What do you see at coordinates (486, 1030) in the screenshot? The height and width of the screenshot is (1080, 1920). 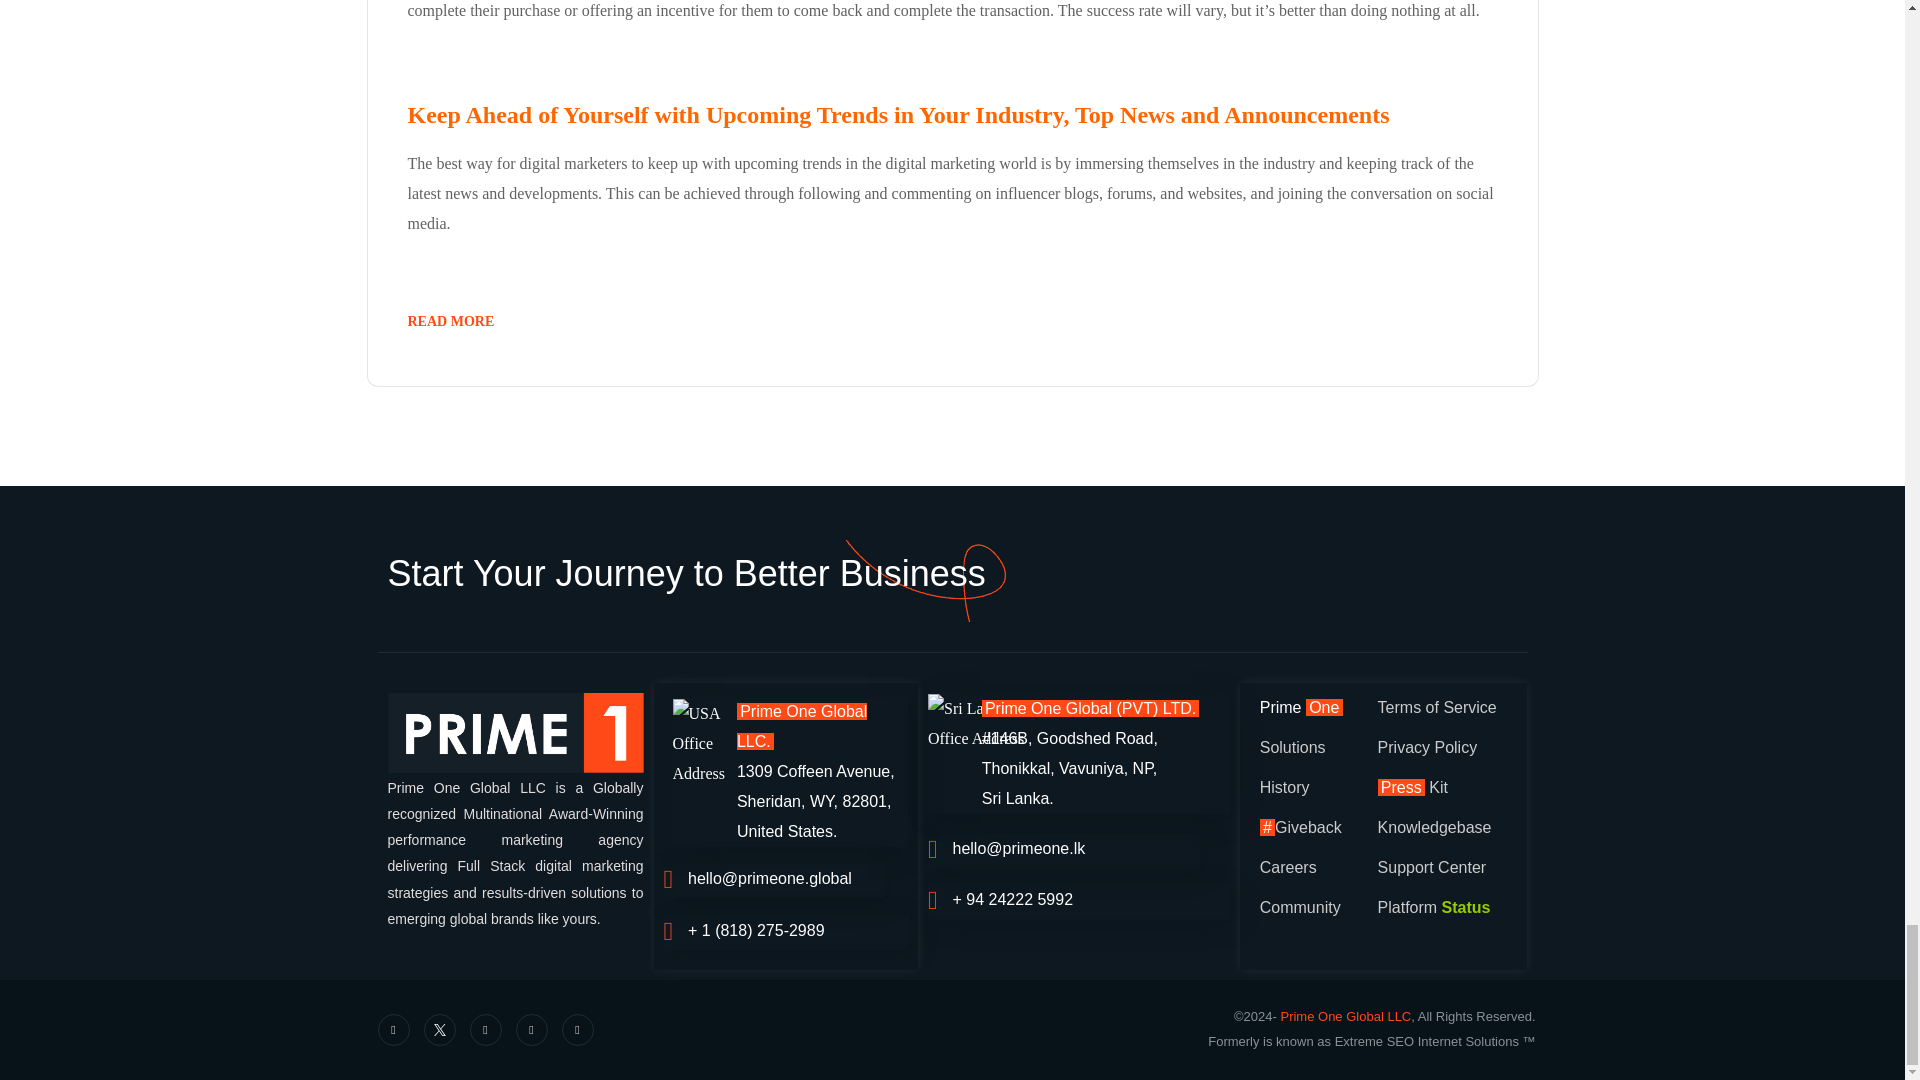 I see `LinkedIn` at bounding box center [486, 1030].